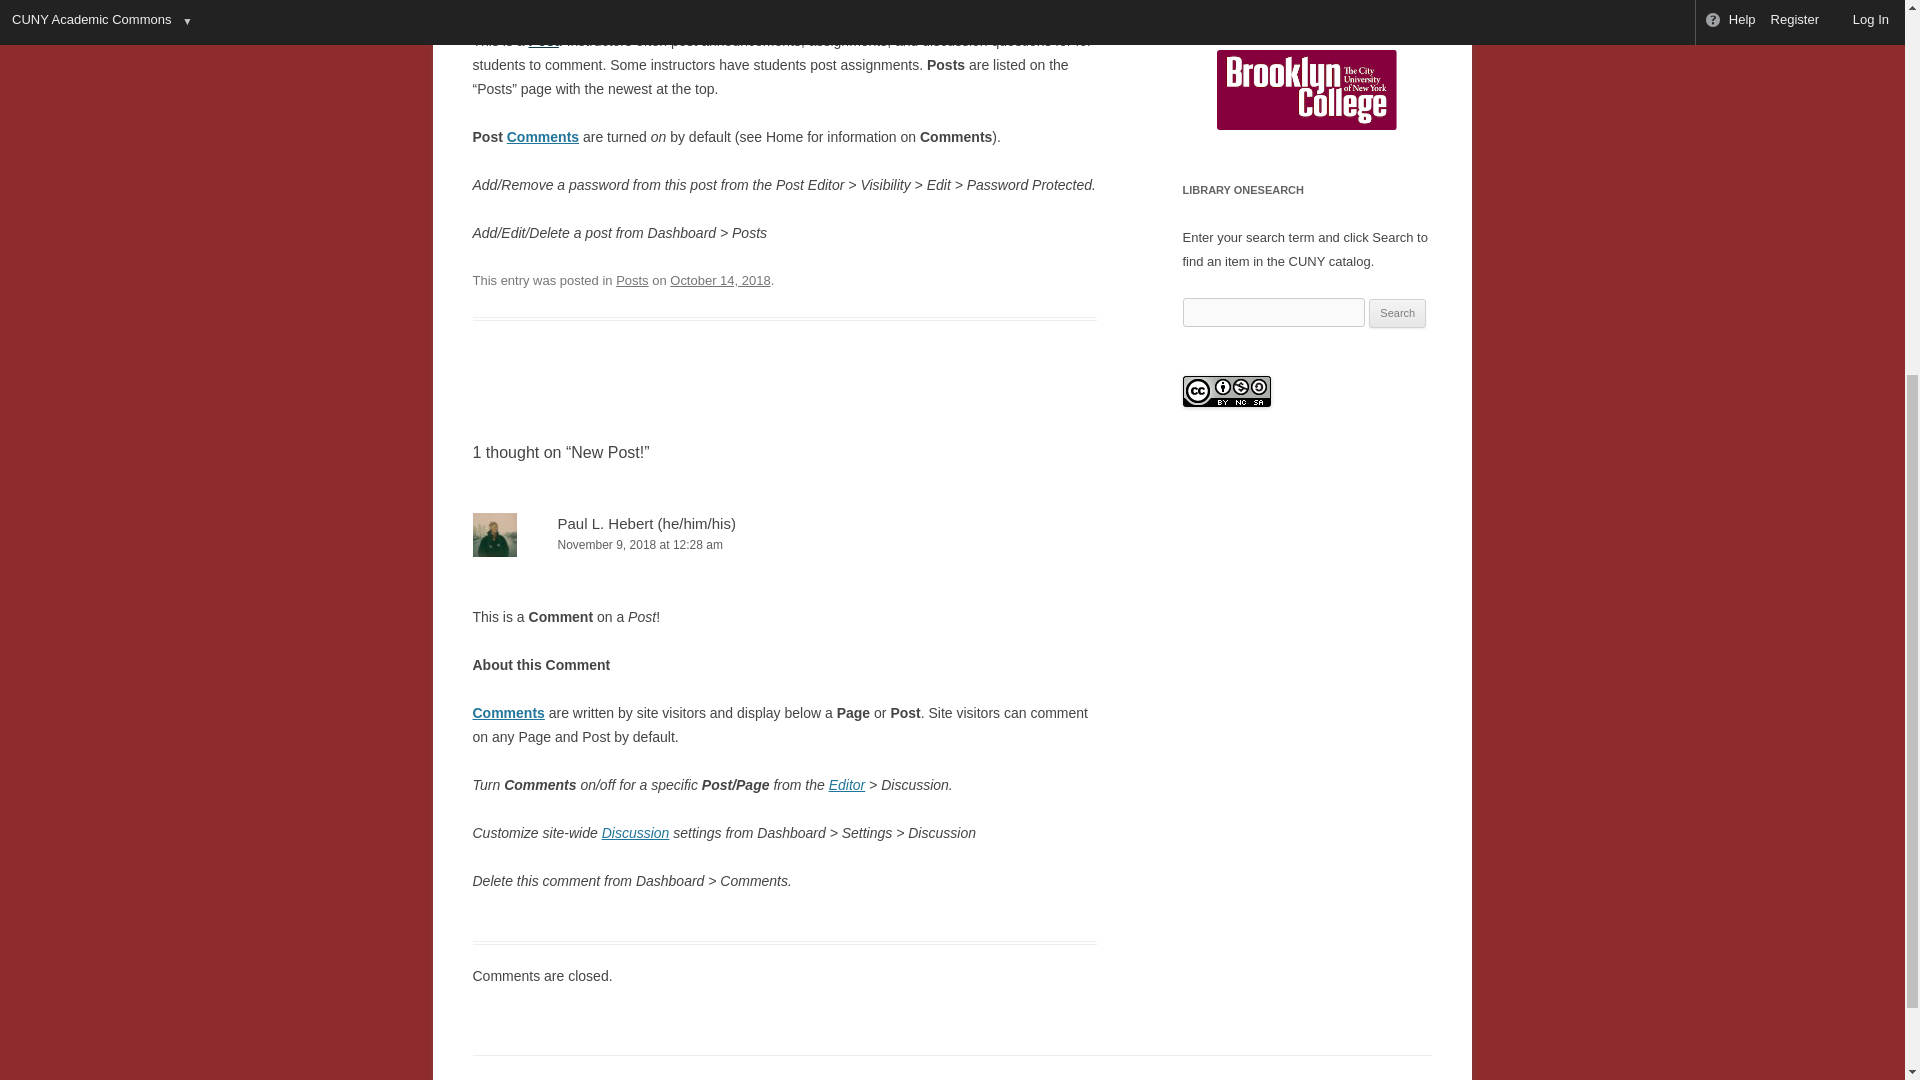 The height and width of the screenshot is (1080, 1920). What do you see at coordinates (1397, 314) in the screenshot?
I see `Search` at bounding box center [1397, 314].